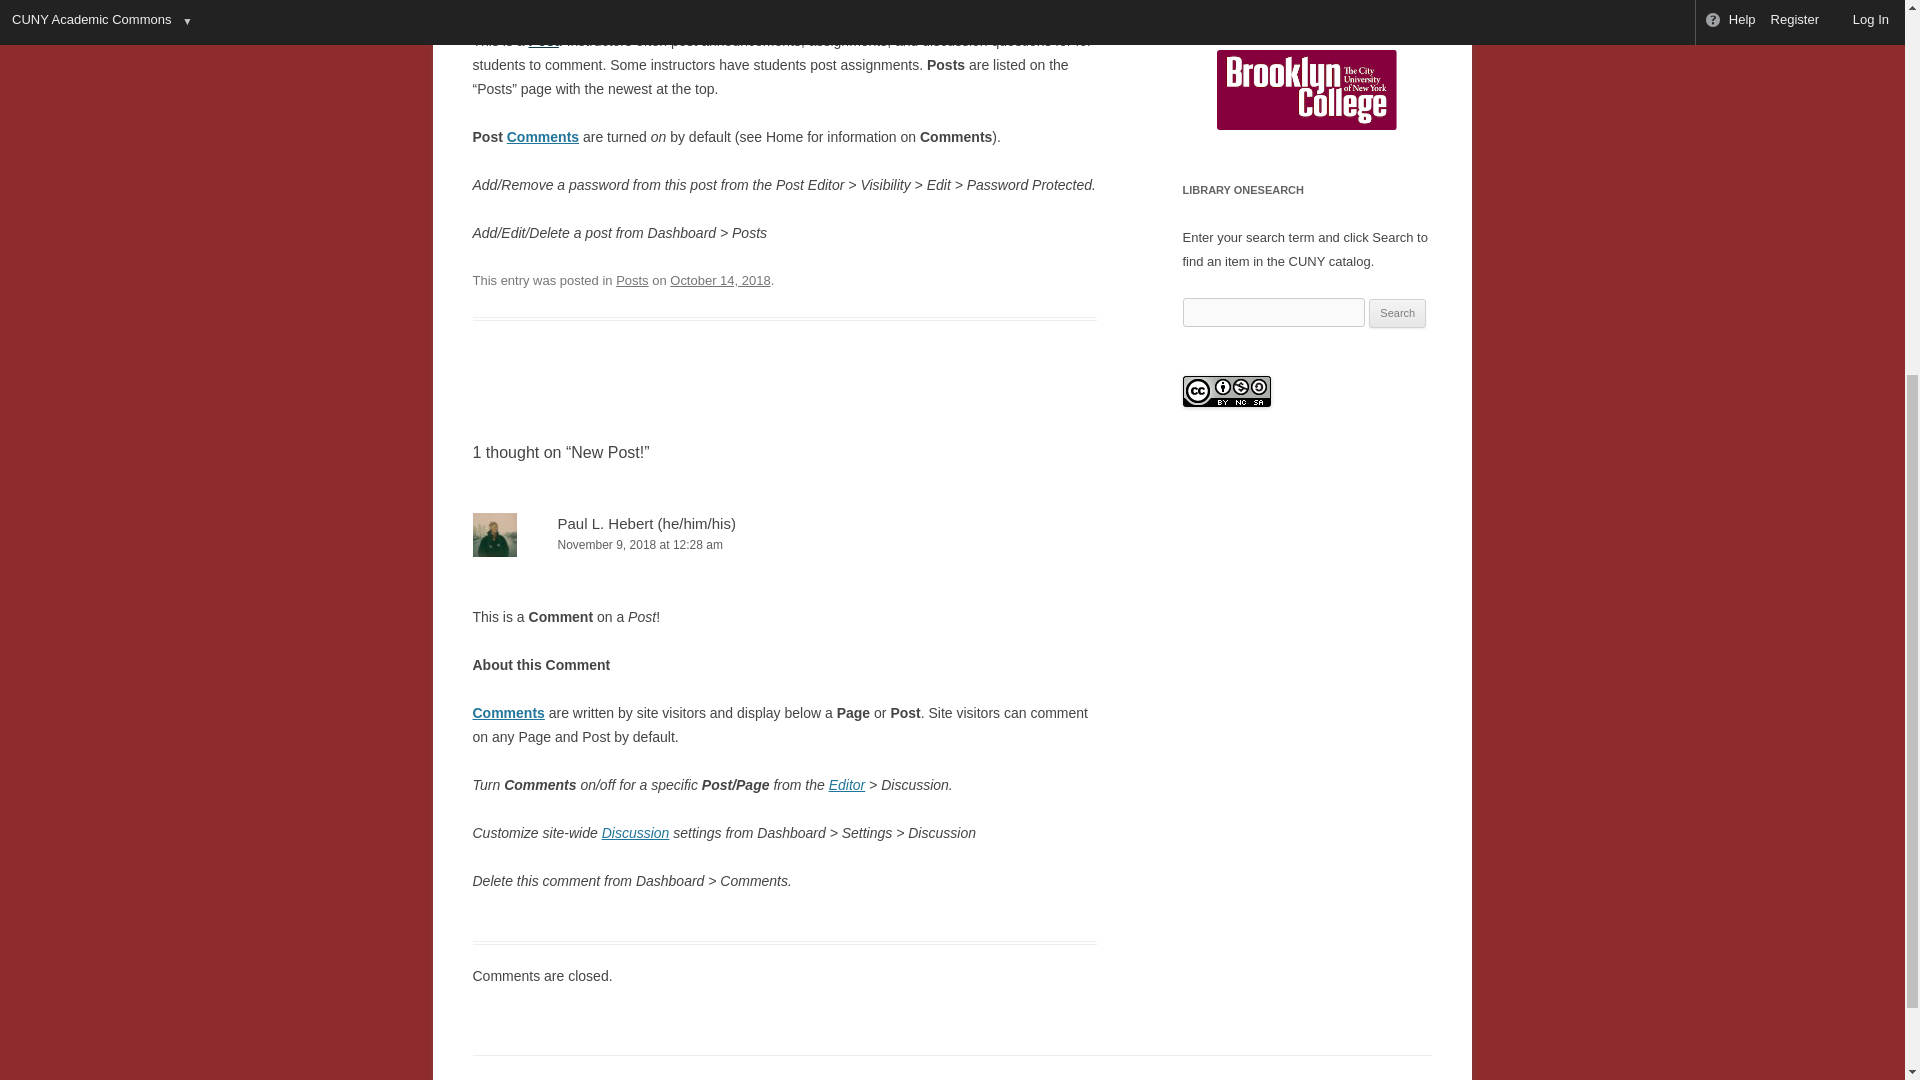 The height and width of the screenshot is (1080, 1920). What do you see at coordinates (1397, 314) in the screenshot?
I see `Search` at bounding box center [1397, 314].